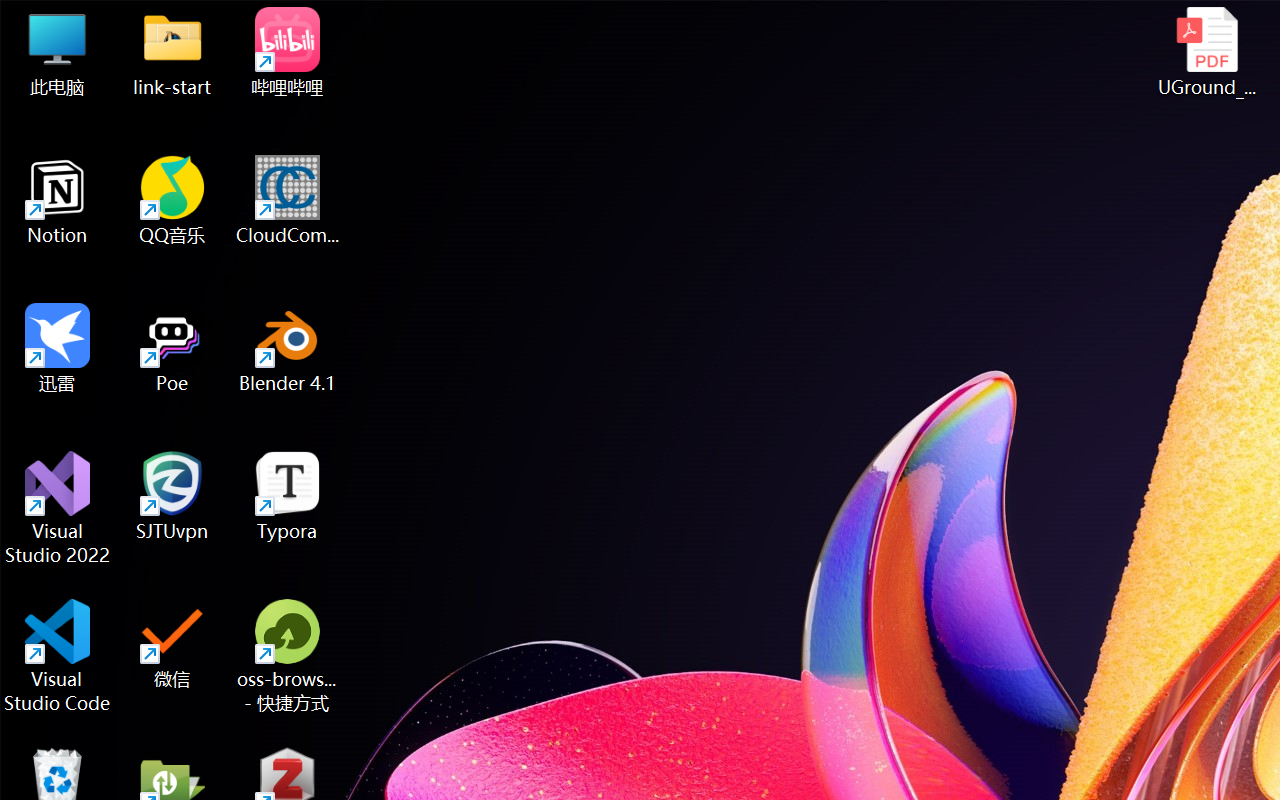 The width and height of the screenshot is (1280, 800). I want to click on Blender 4.1, so click(288, 348).